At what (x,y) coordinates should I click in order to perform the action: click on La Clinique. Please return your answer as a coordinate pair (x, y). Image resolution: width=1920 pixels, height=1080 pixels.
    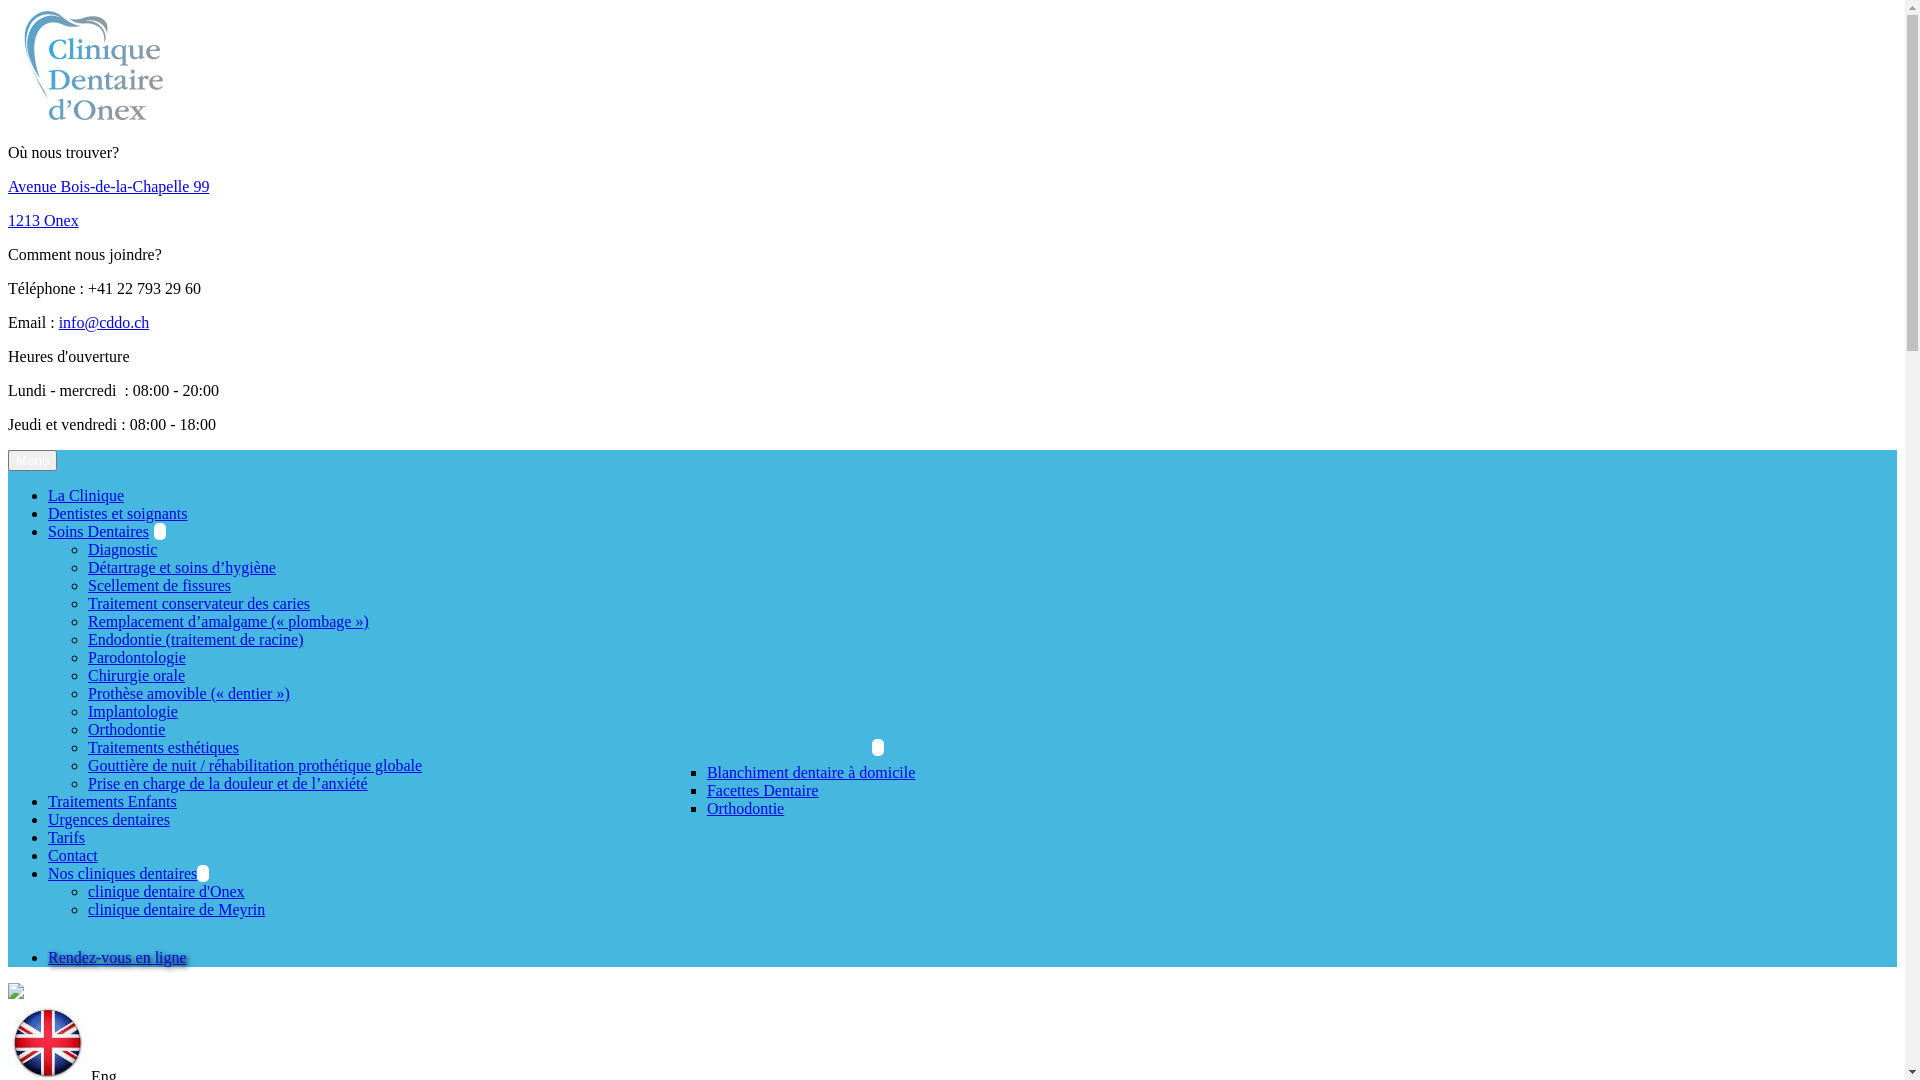
    Looking at the image, I should click on (86, 496).